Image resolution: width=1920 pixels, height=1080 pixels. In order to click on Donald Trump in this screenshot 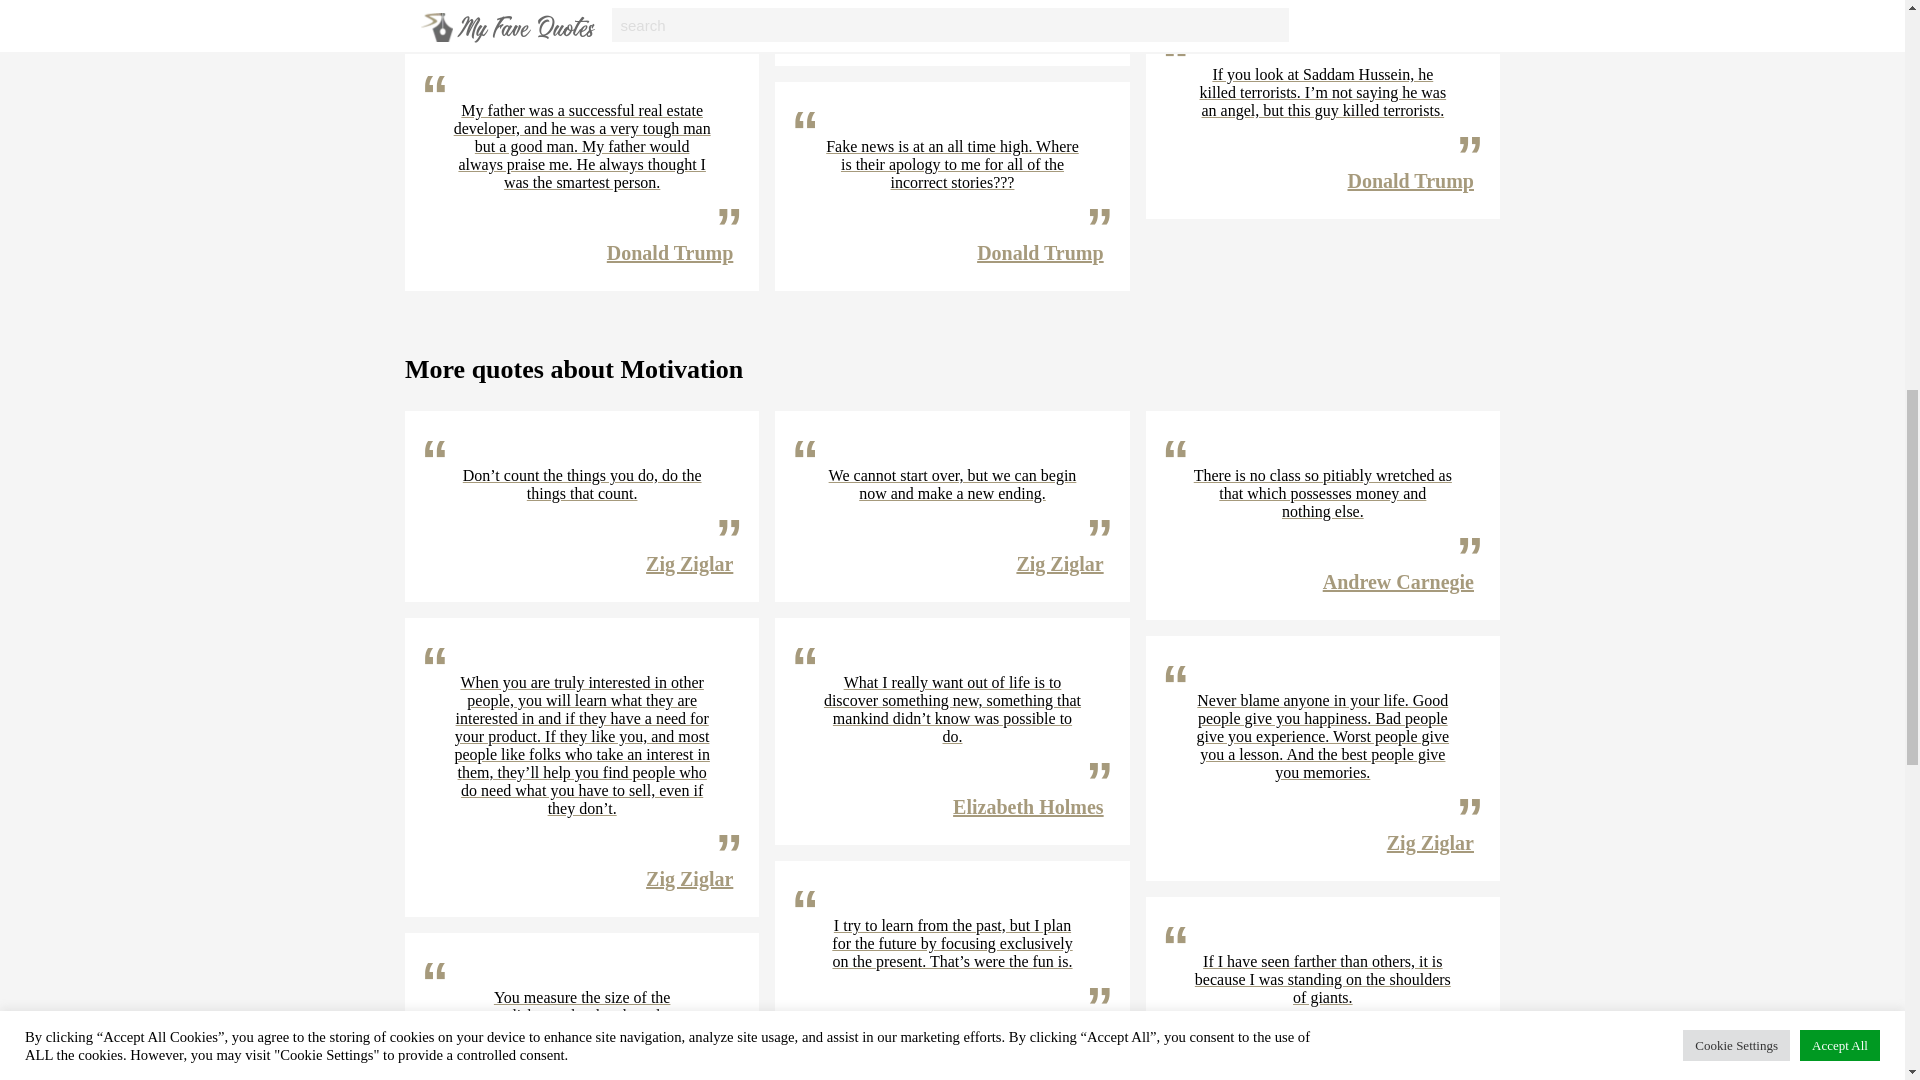, I will do `click(670, 2)`.